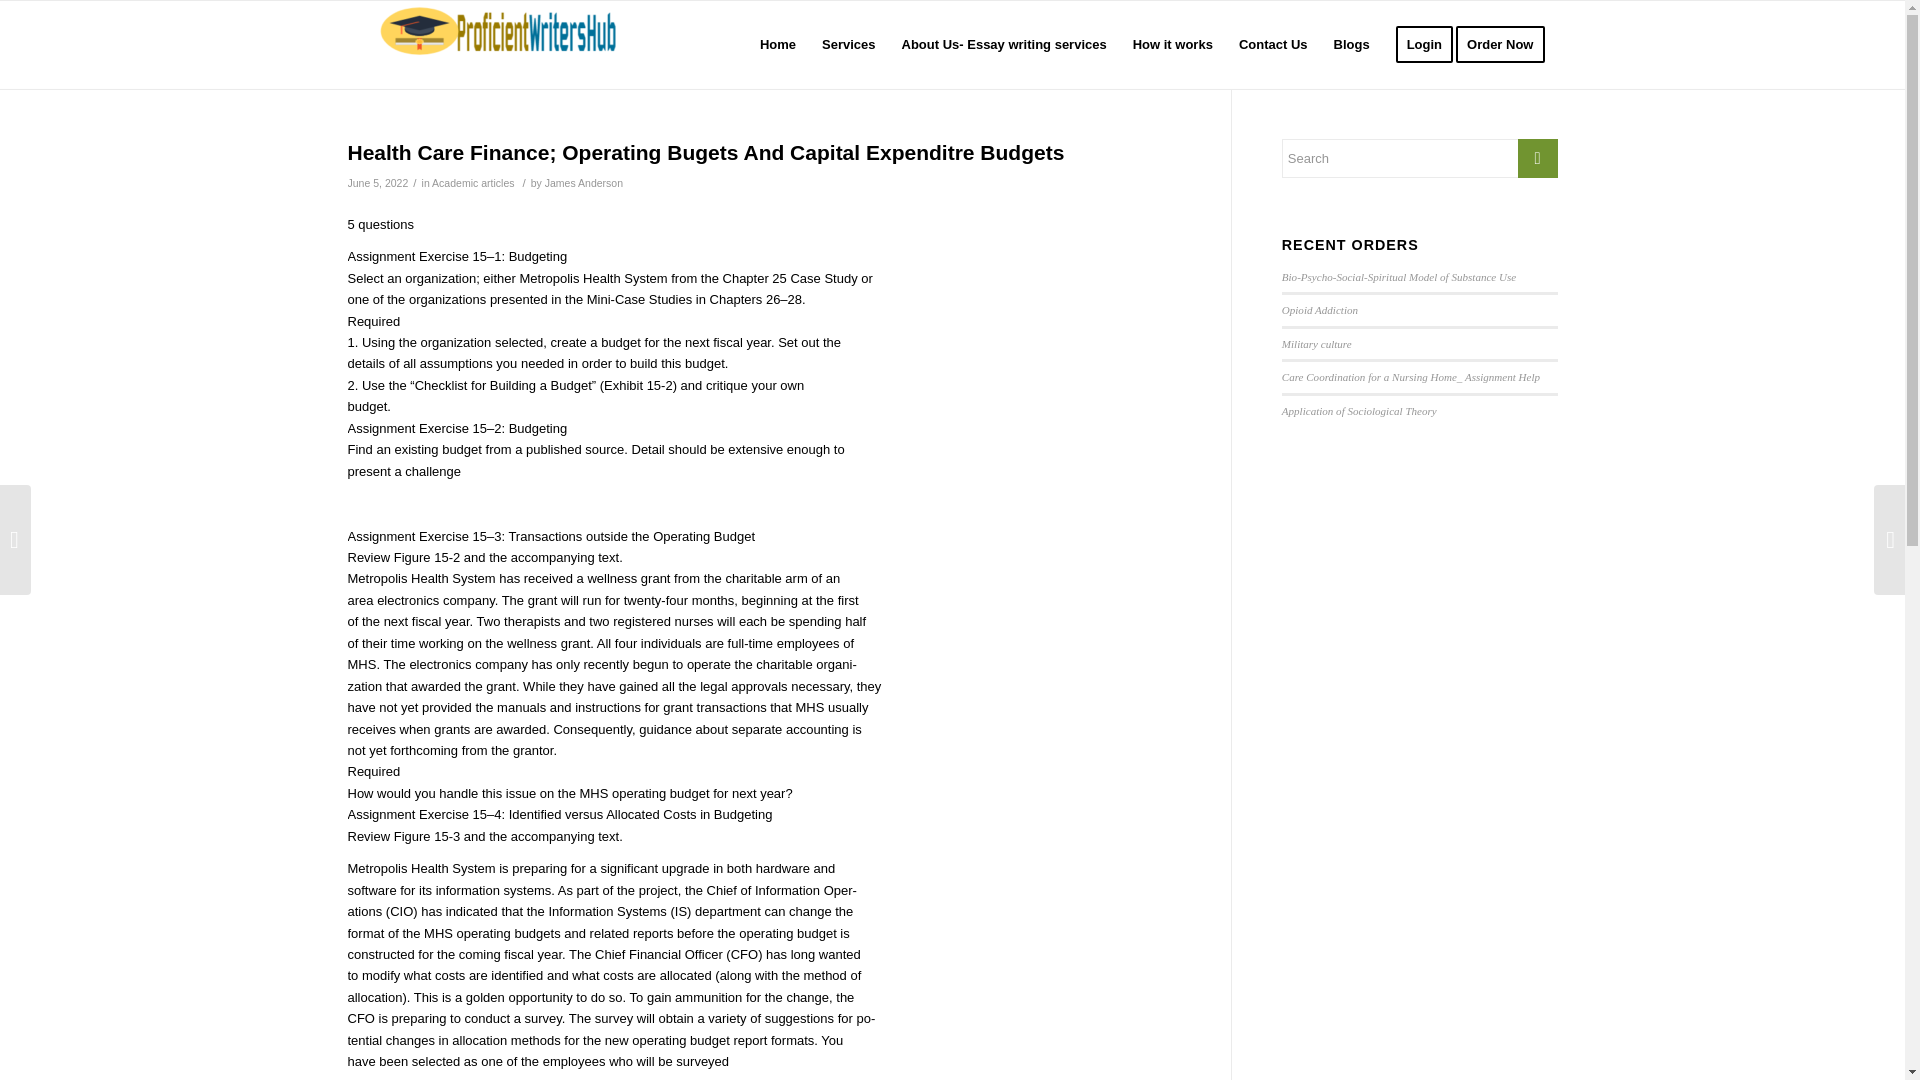  Describe the element at coordinates (584, 183) in the screenshot. I see `James Anderson` at that location.